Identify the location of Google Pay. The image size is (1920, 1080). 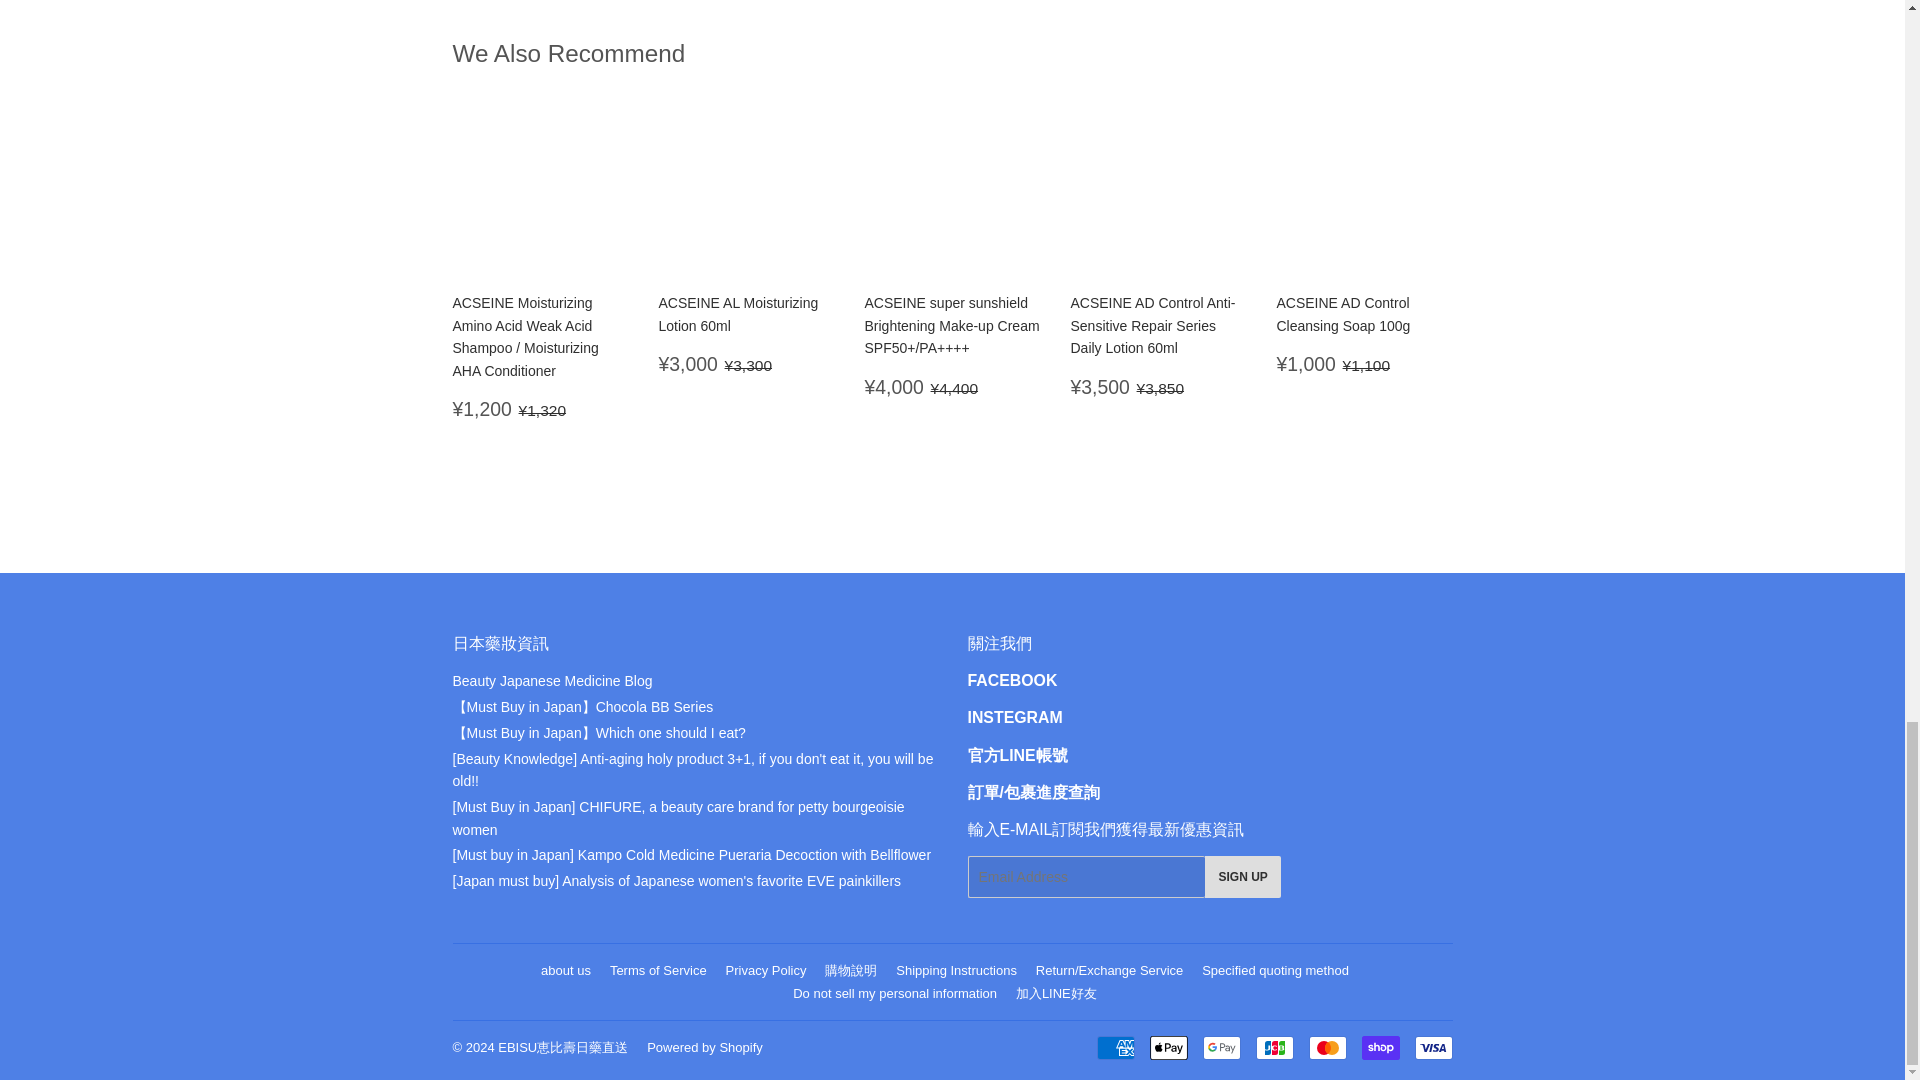
(1220, 1047).